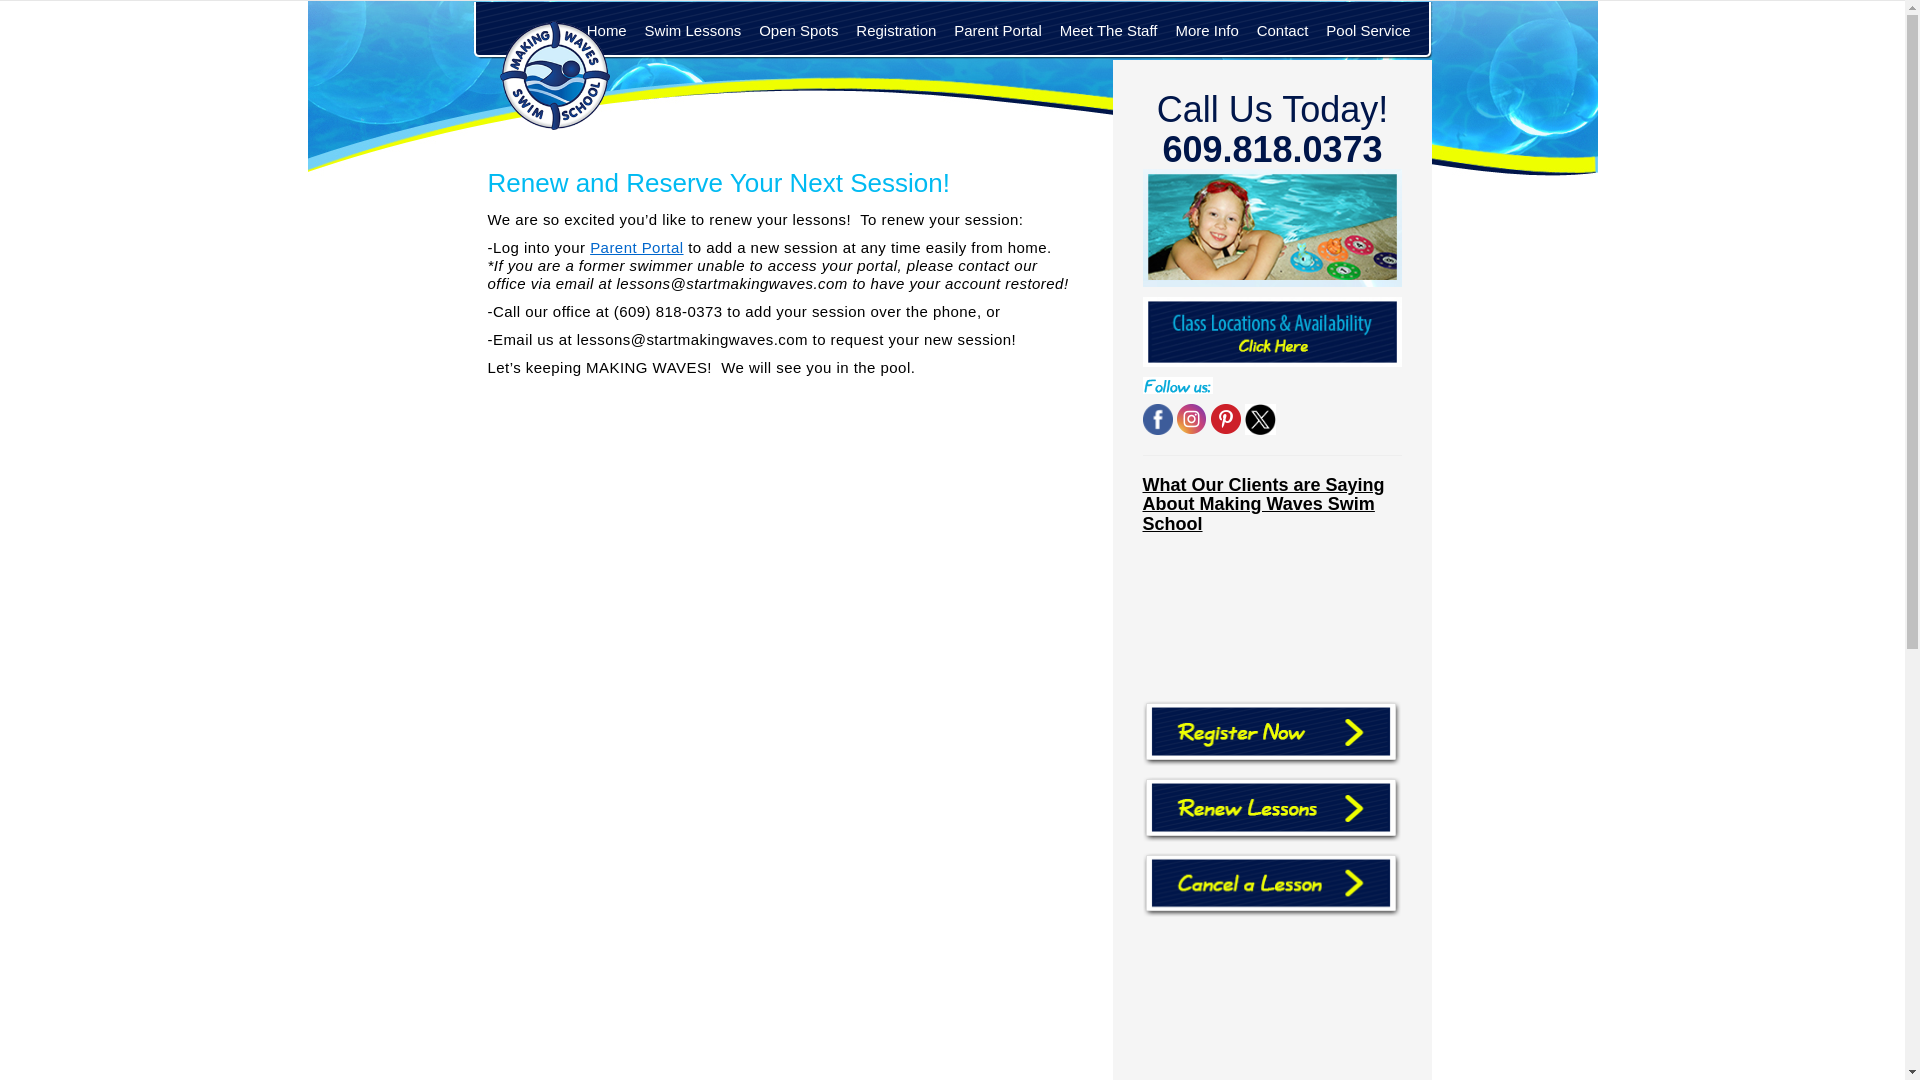  I want to click on Parent Portal, so click(997, 31).